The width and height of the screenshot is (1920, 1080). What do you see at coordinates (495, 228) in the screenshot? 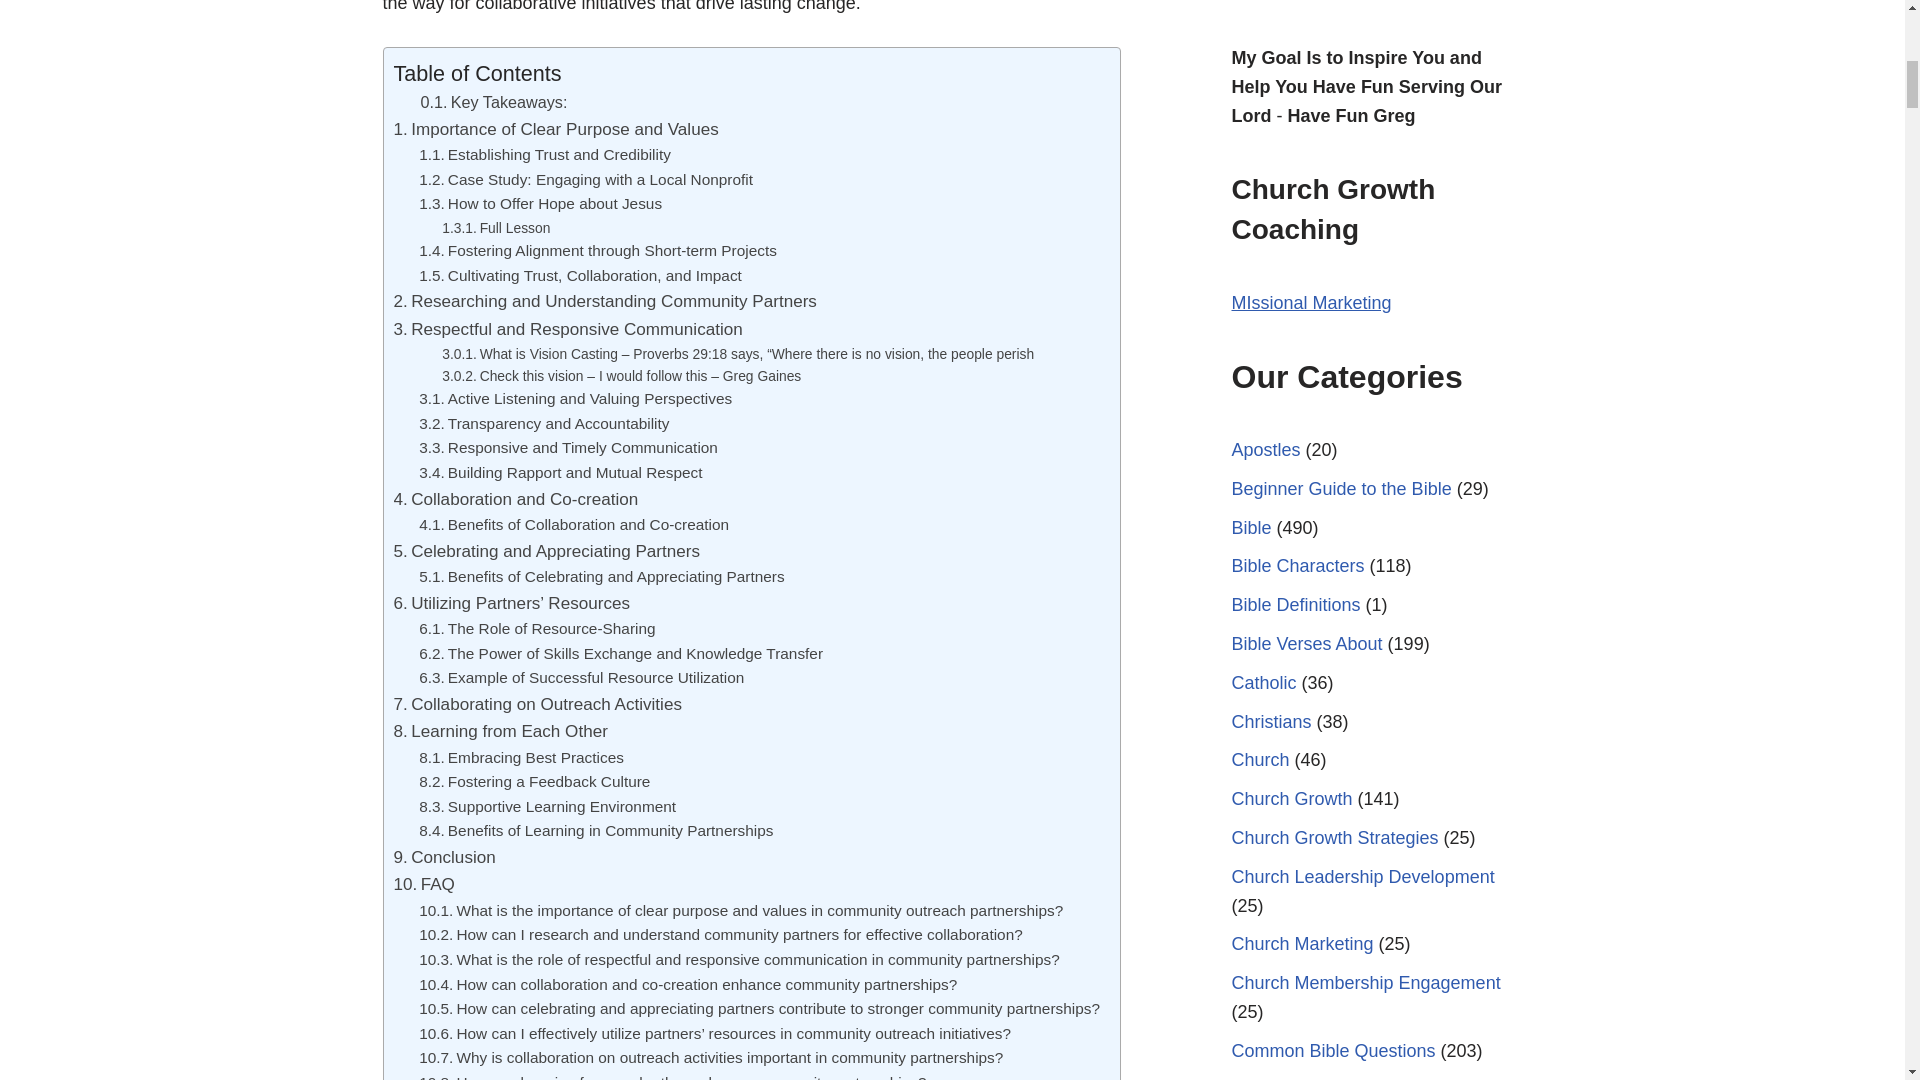
I see `Full Lesson` at bounding box center [495, 228].